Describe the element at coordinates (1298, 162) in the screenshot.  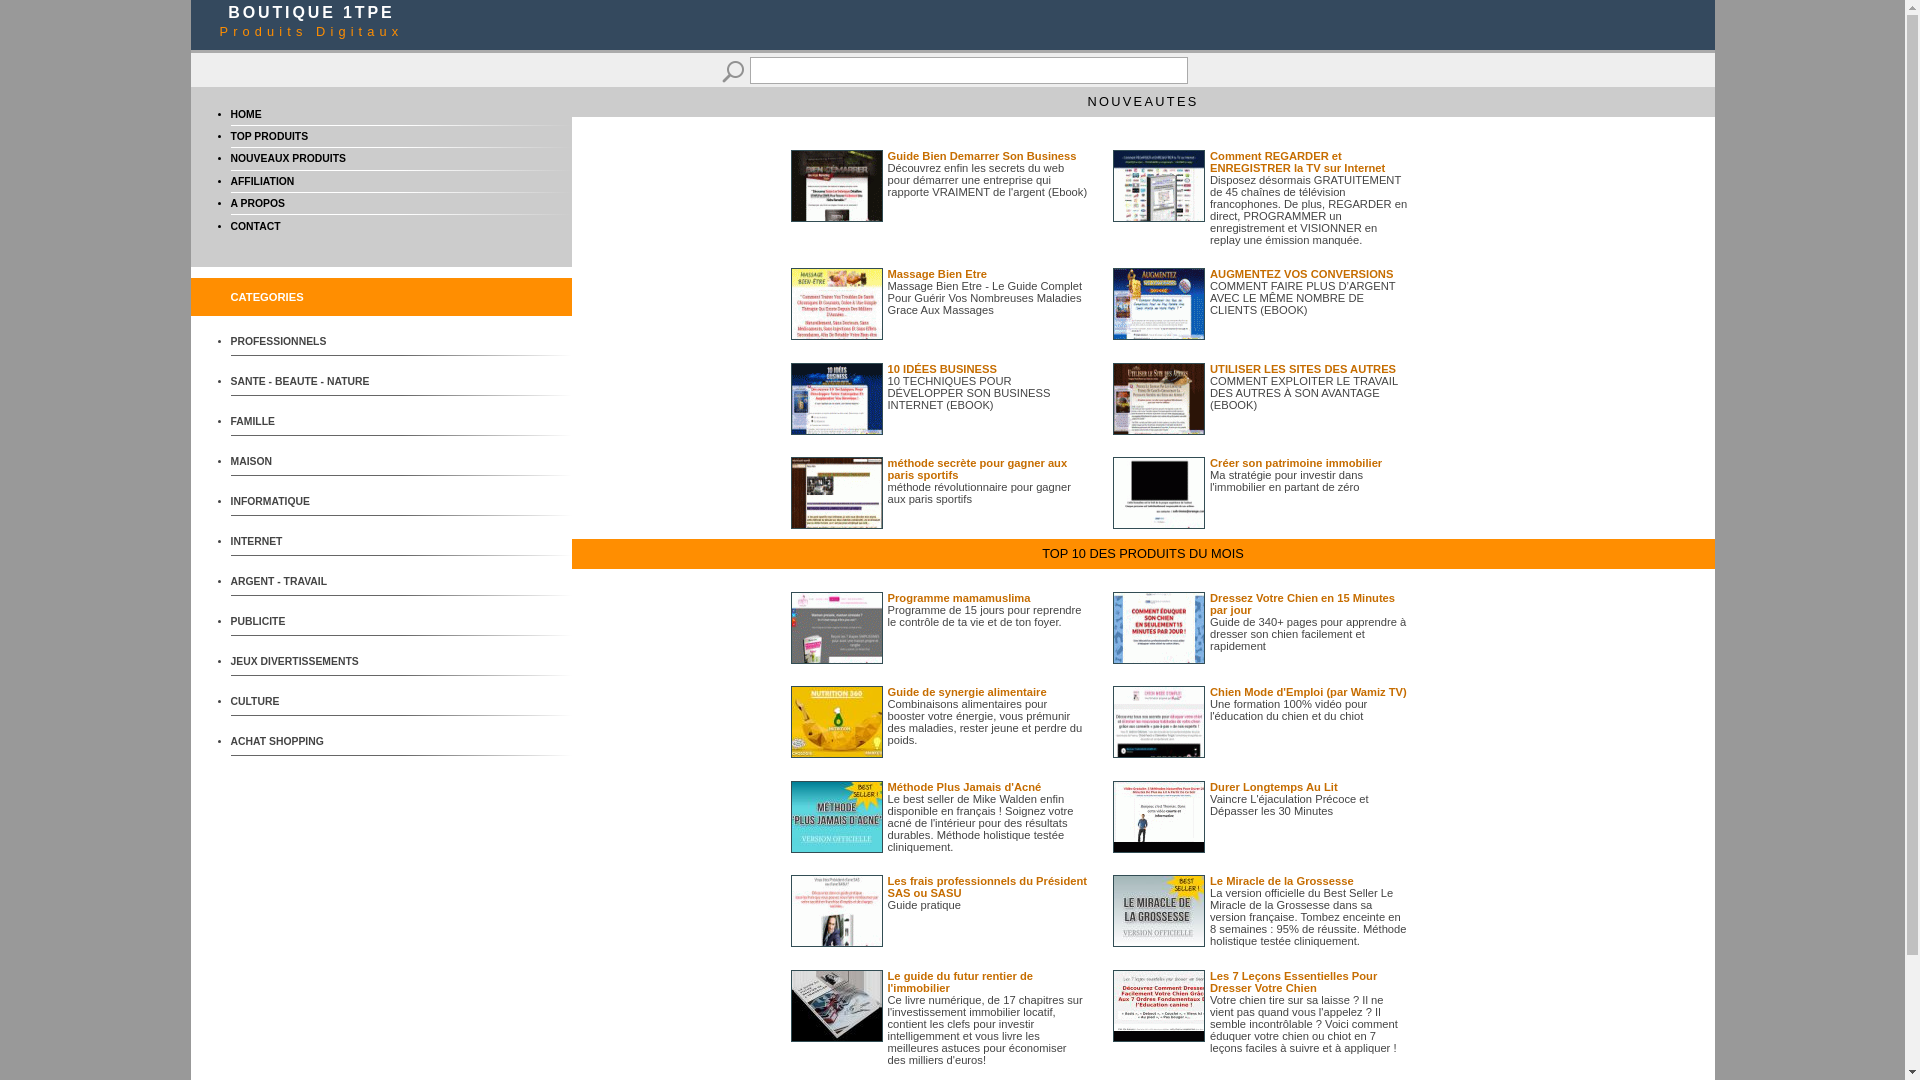
I see `Comment REGARDER et ENREGISTRER la TV sur Internet` at that location.